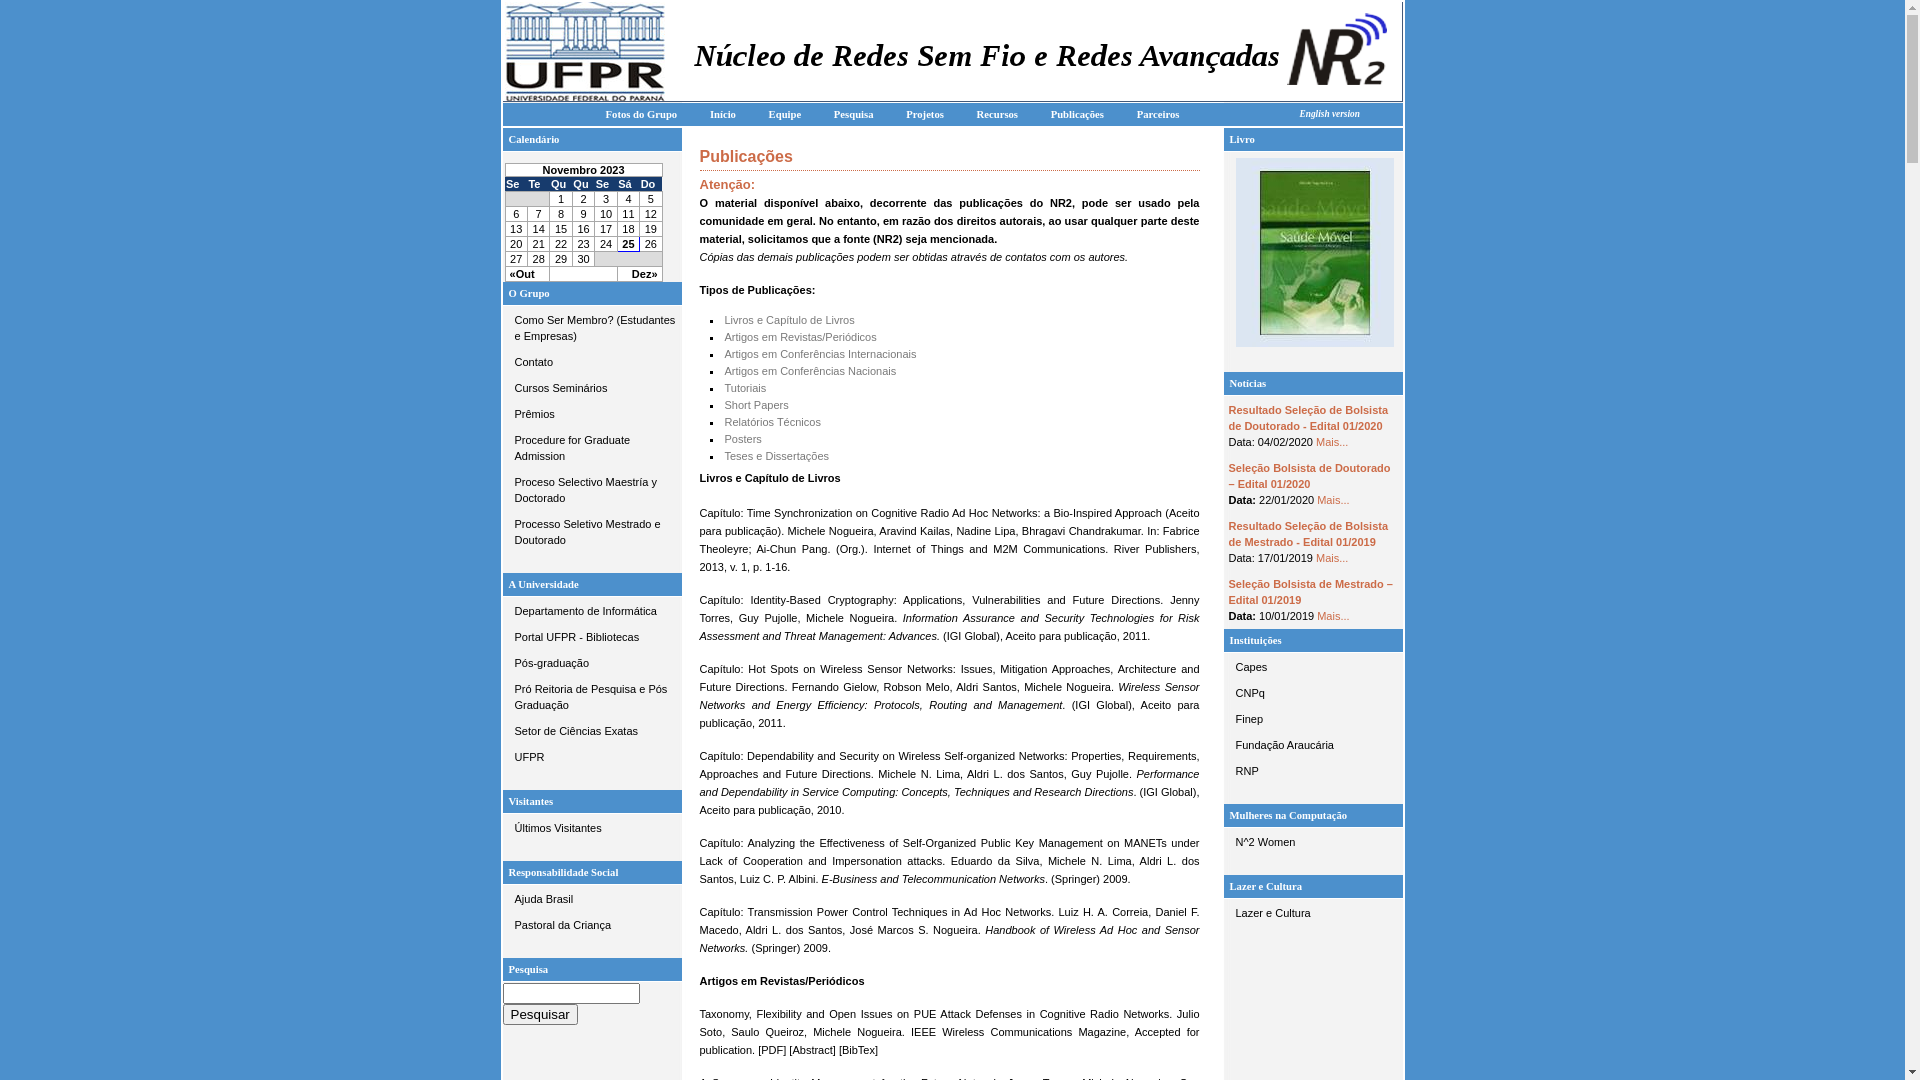 This screenshot has height=1080, width=1920. Describe the element at coordinates (1329, 114) in the screenshot. I see `English version` at that location.